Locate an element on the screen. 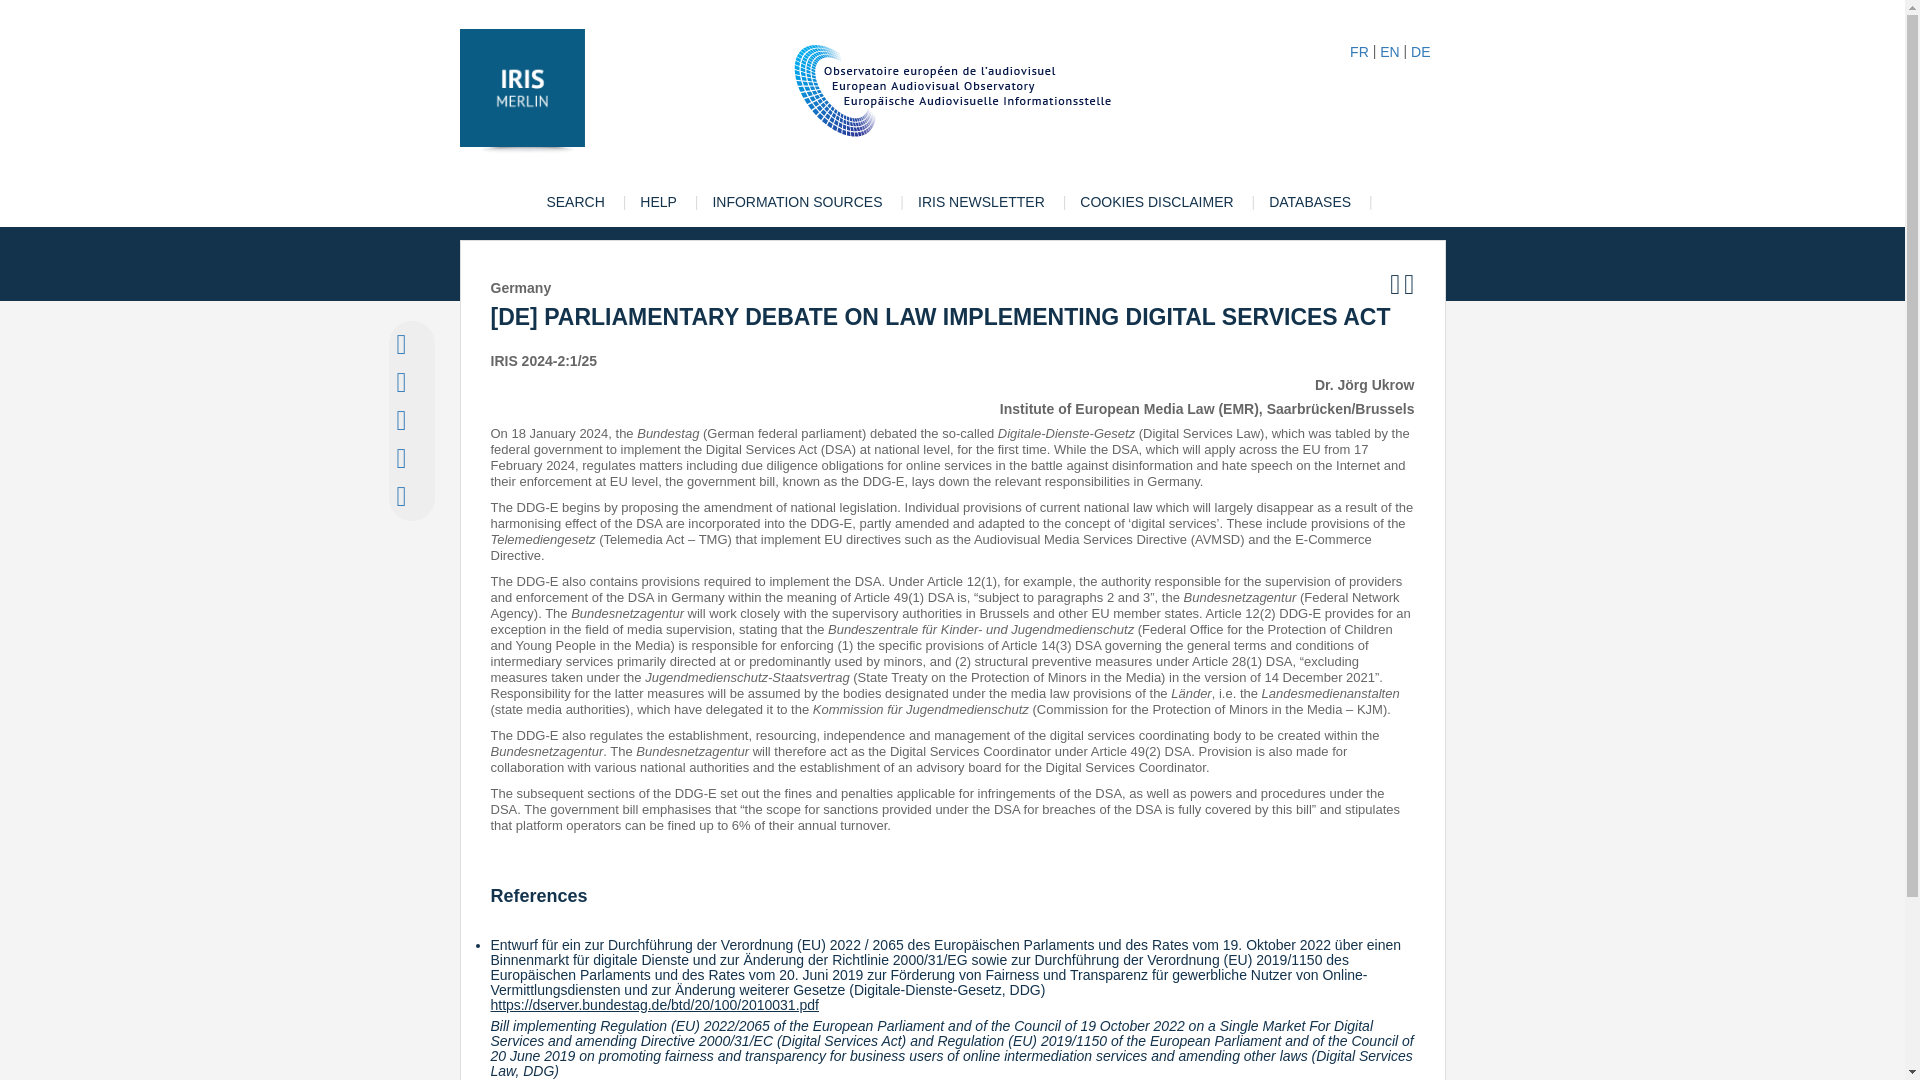 This screenshot has width=1920, height=1080. COOKIES DISCLAIMER is located at coordinates (1156, 202).